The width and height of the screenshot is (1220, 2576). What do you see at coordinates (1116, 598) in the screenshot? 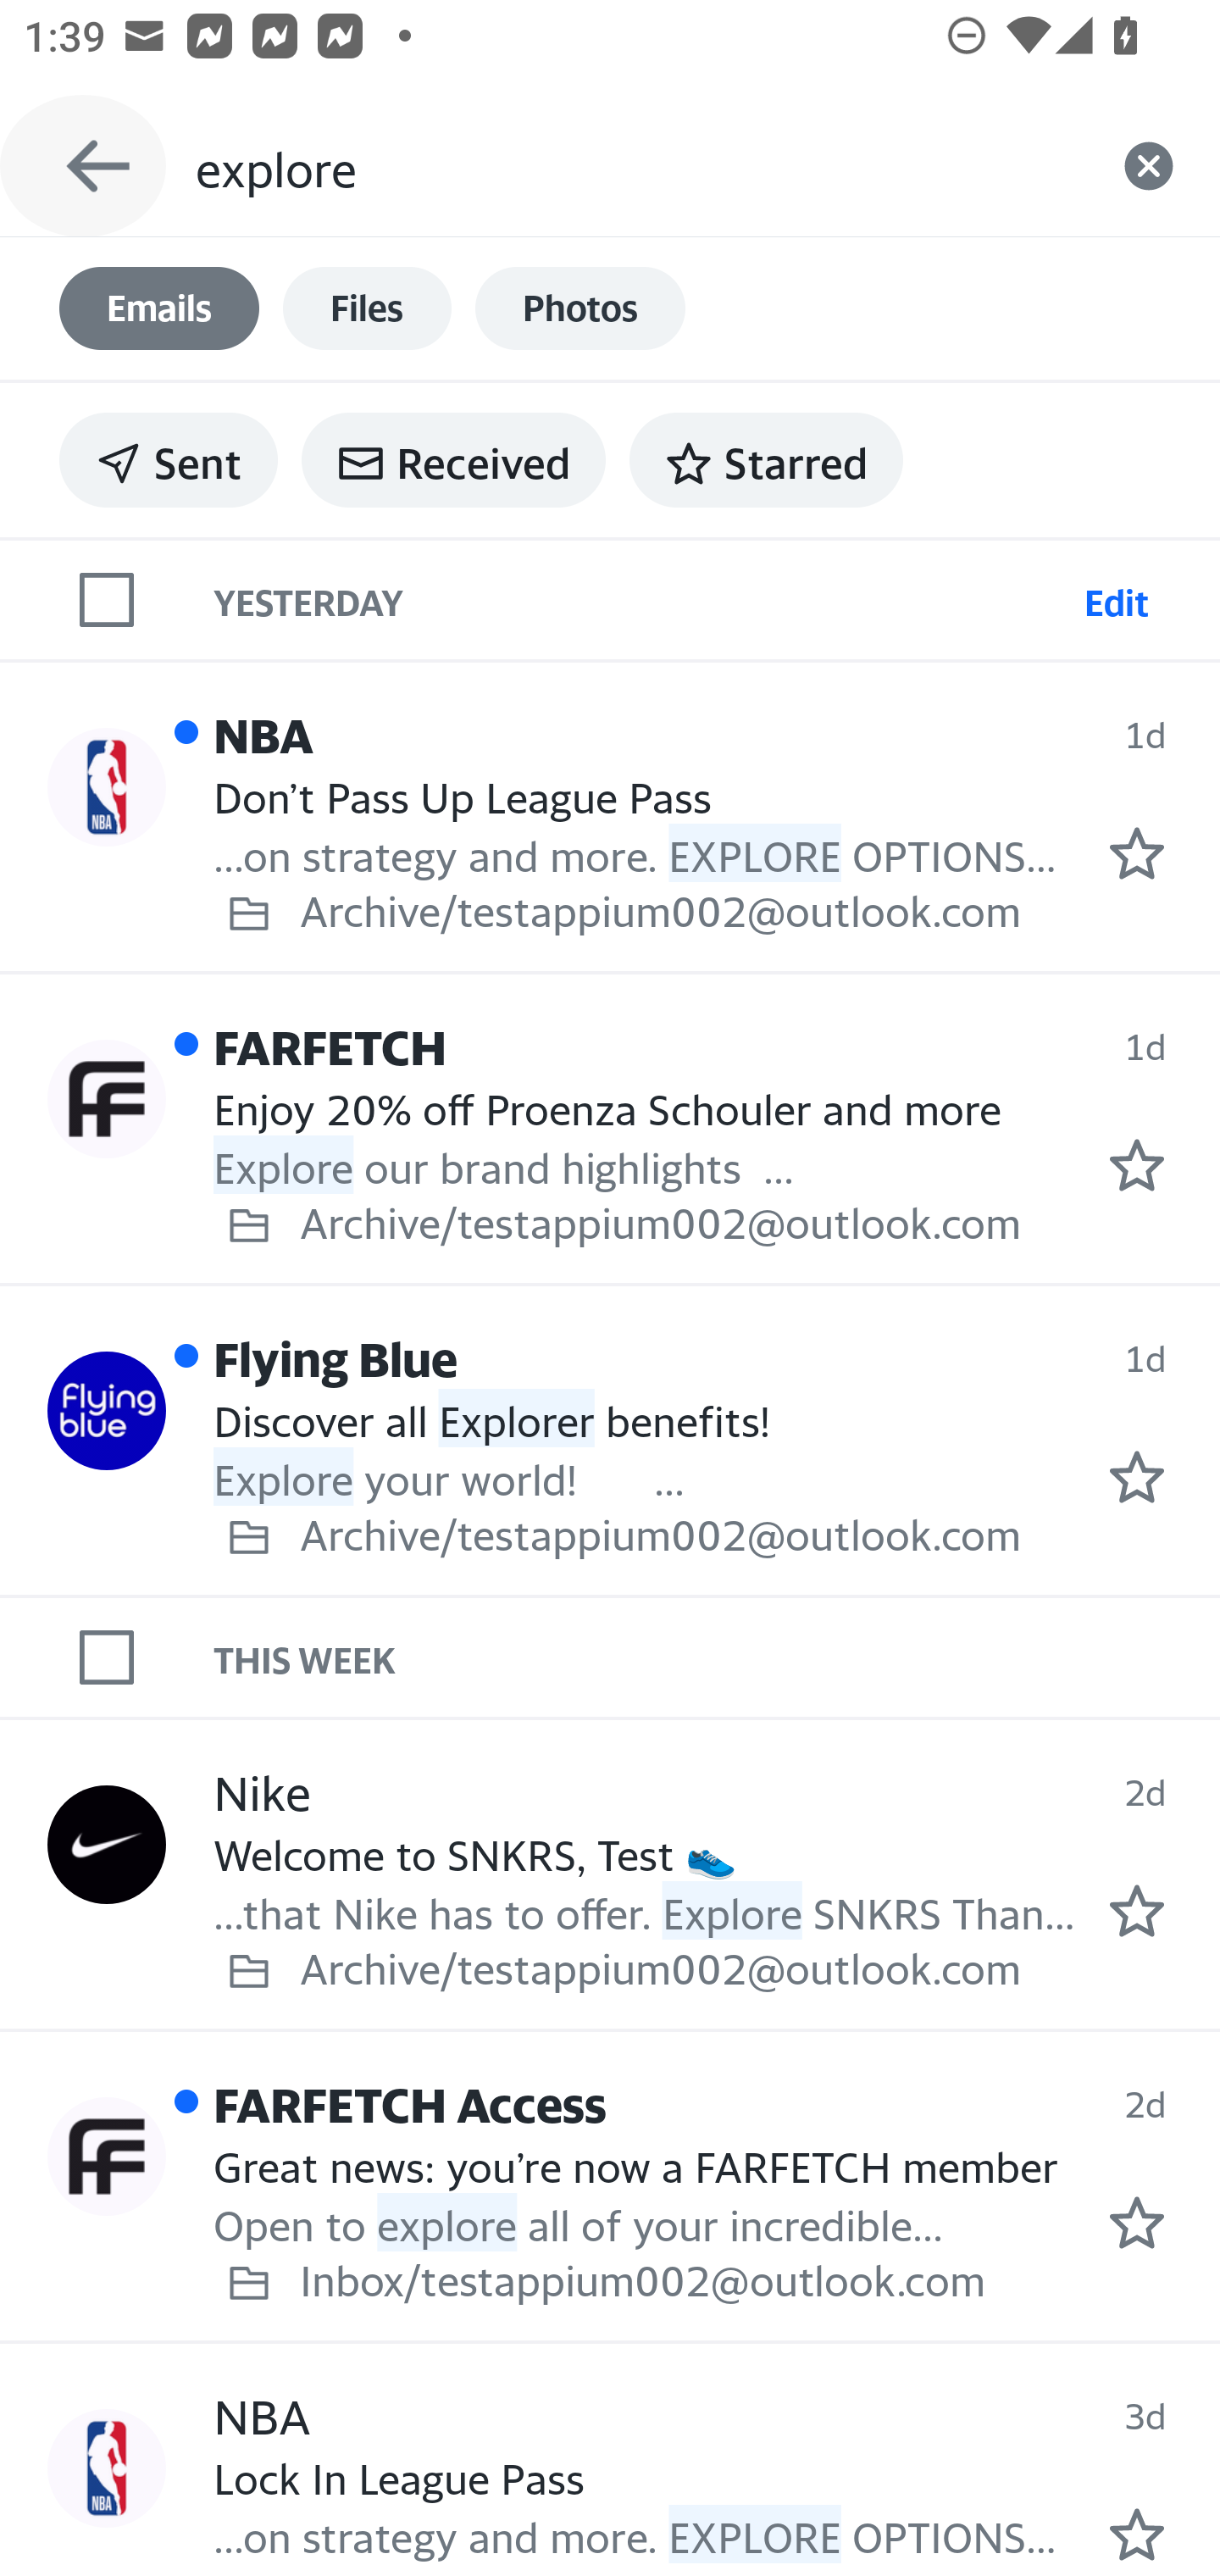
I see `Edit Select emails` at bounding box center [1116, 598].